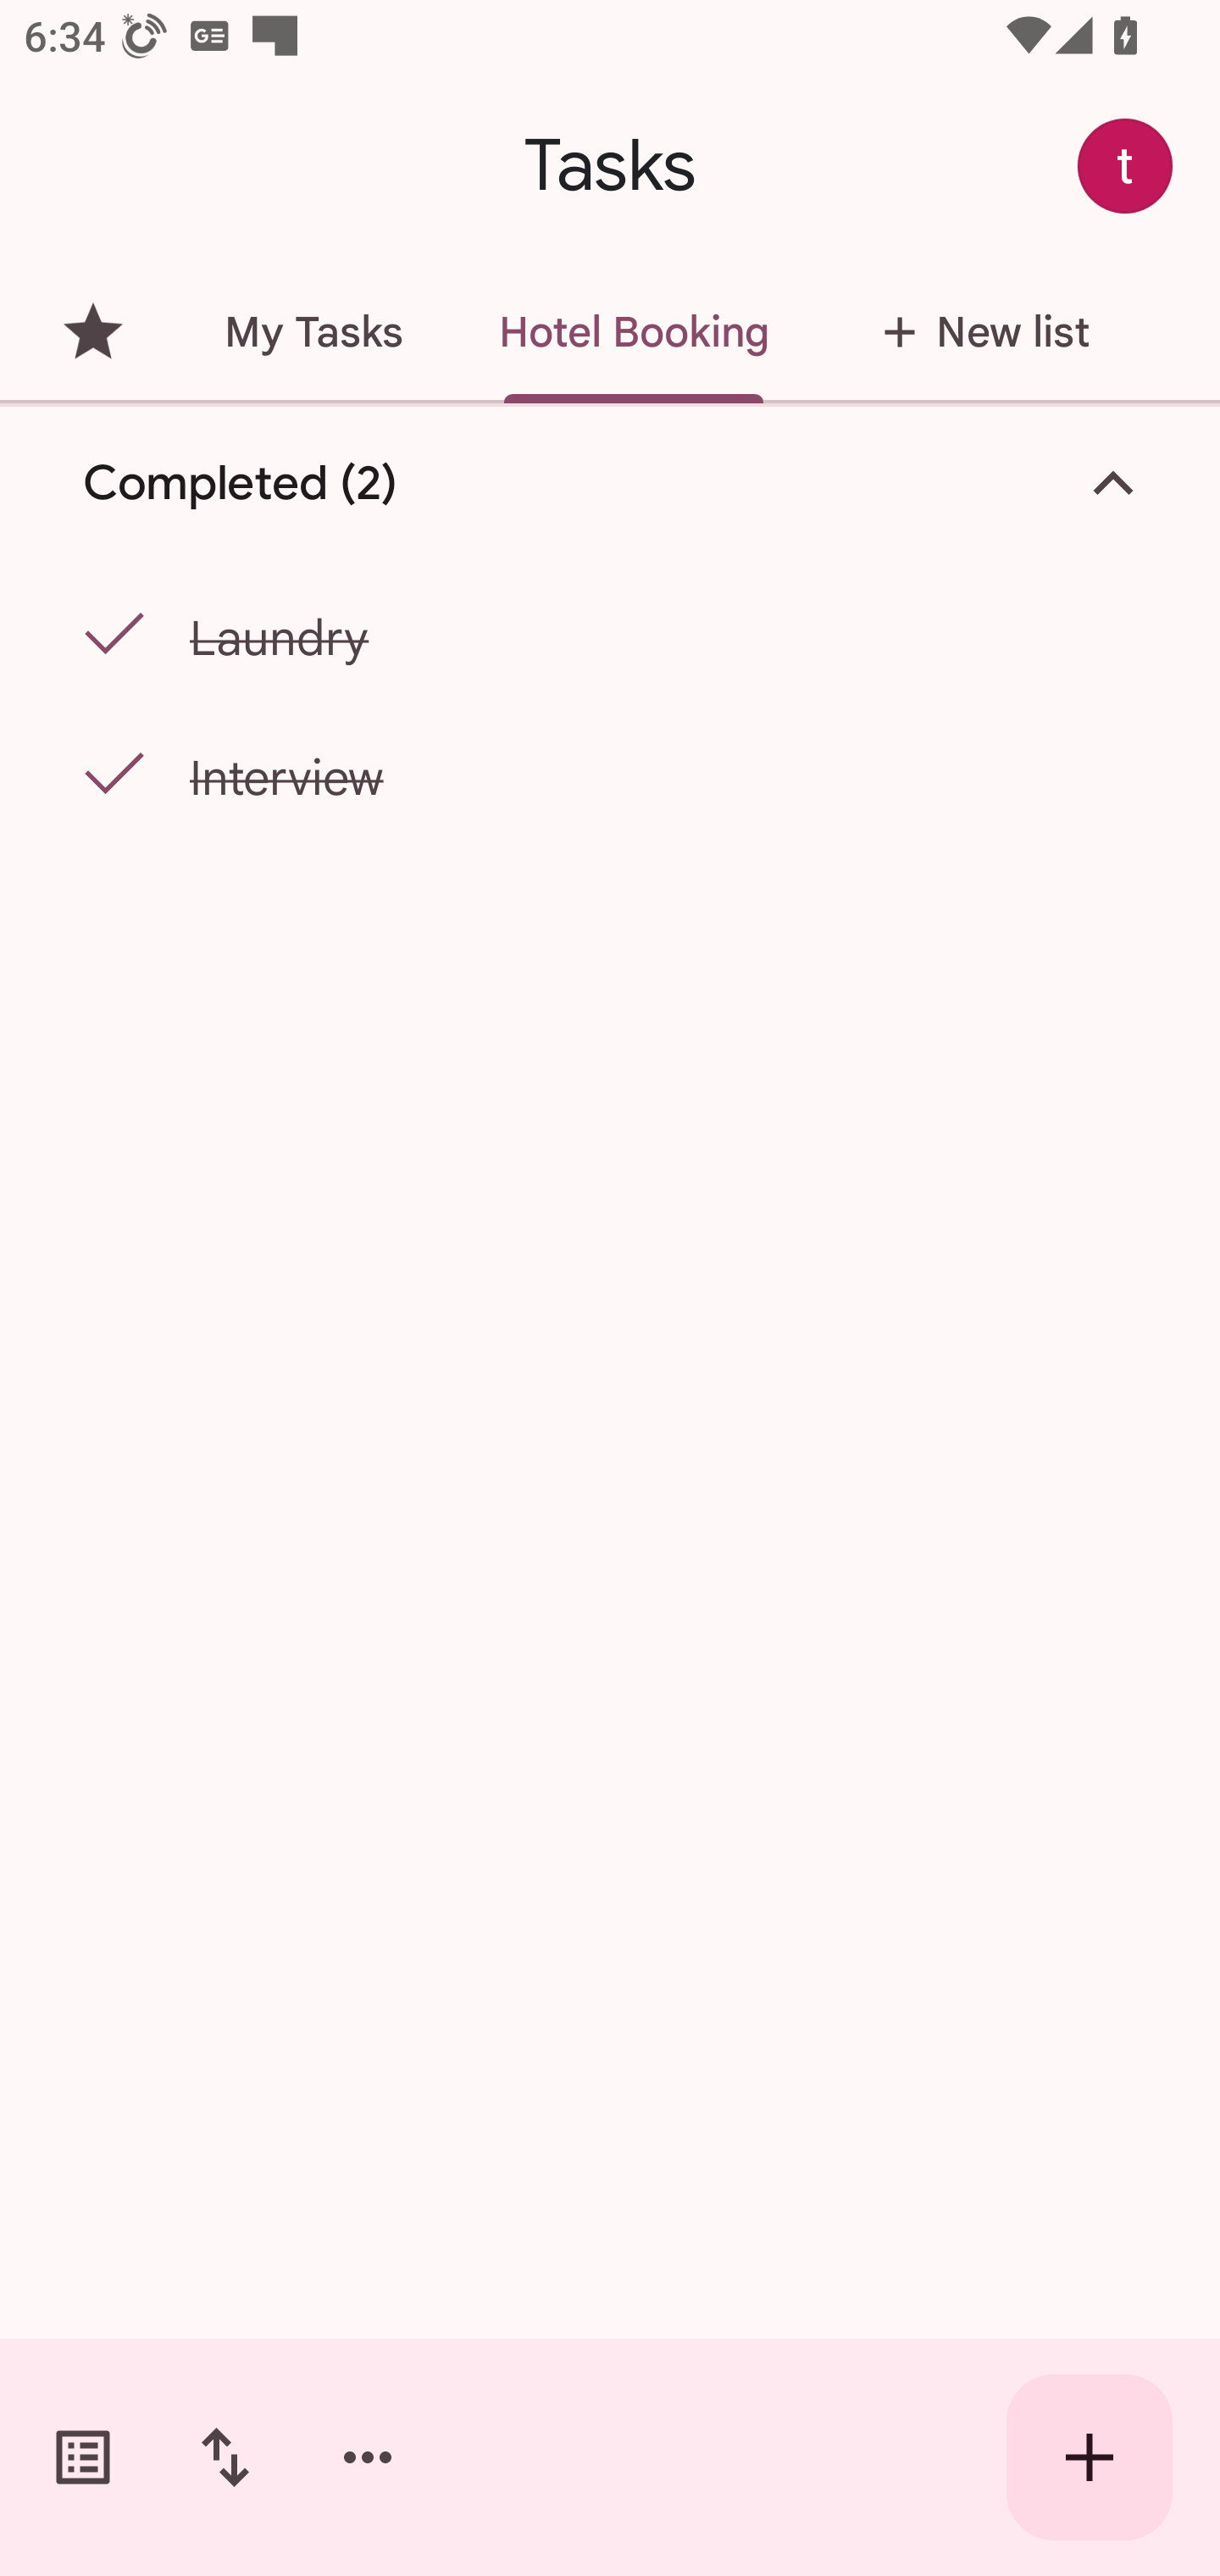 The width and height of the screenshot is (1220, 2576). I want to click on Mark as not complete, so click(107, 774).